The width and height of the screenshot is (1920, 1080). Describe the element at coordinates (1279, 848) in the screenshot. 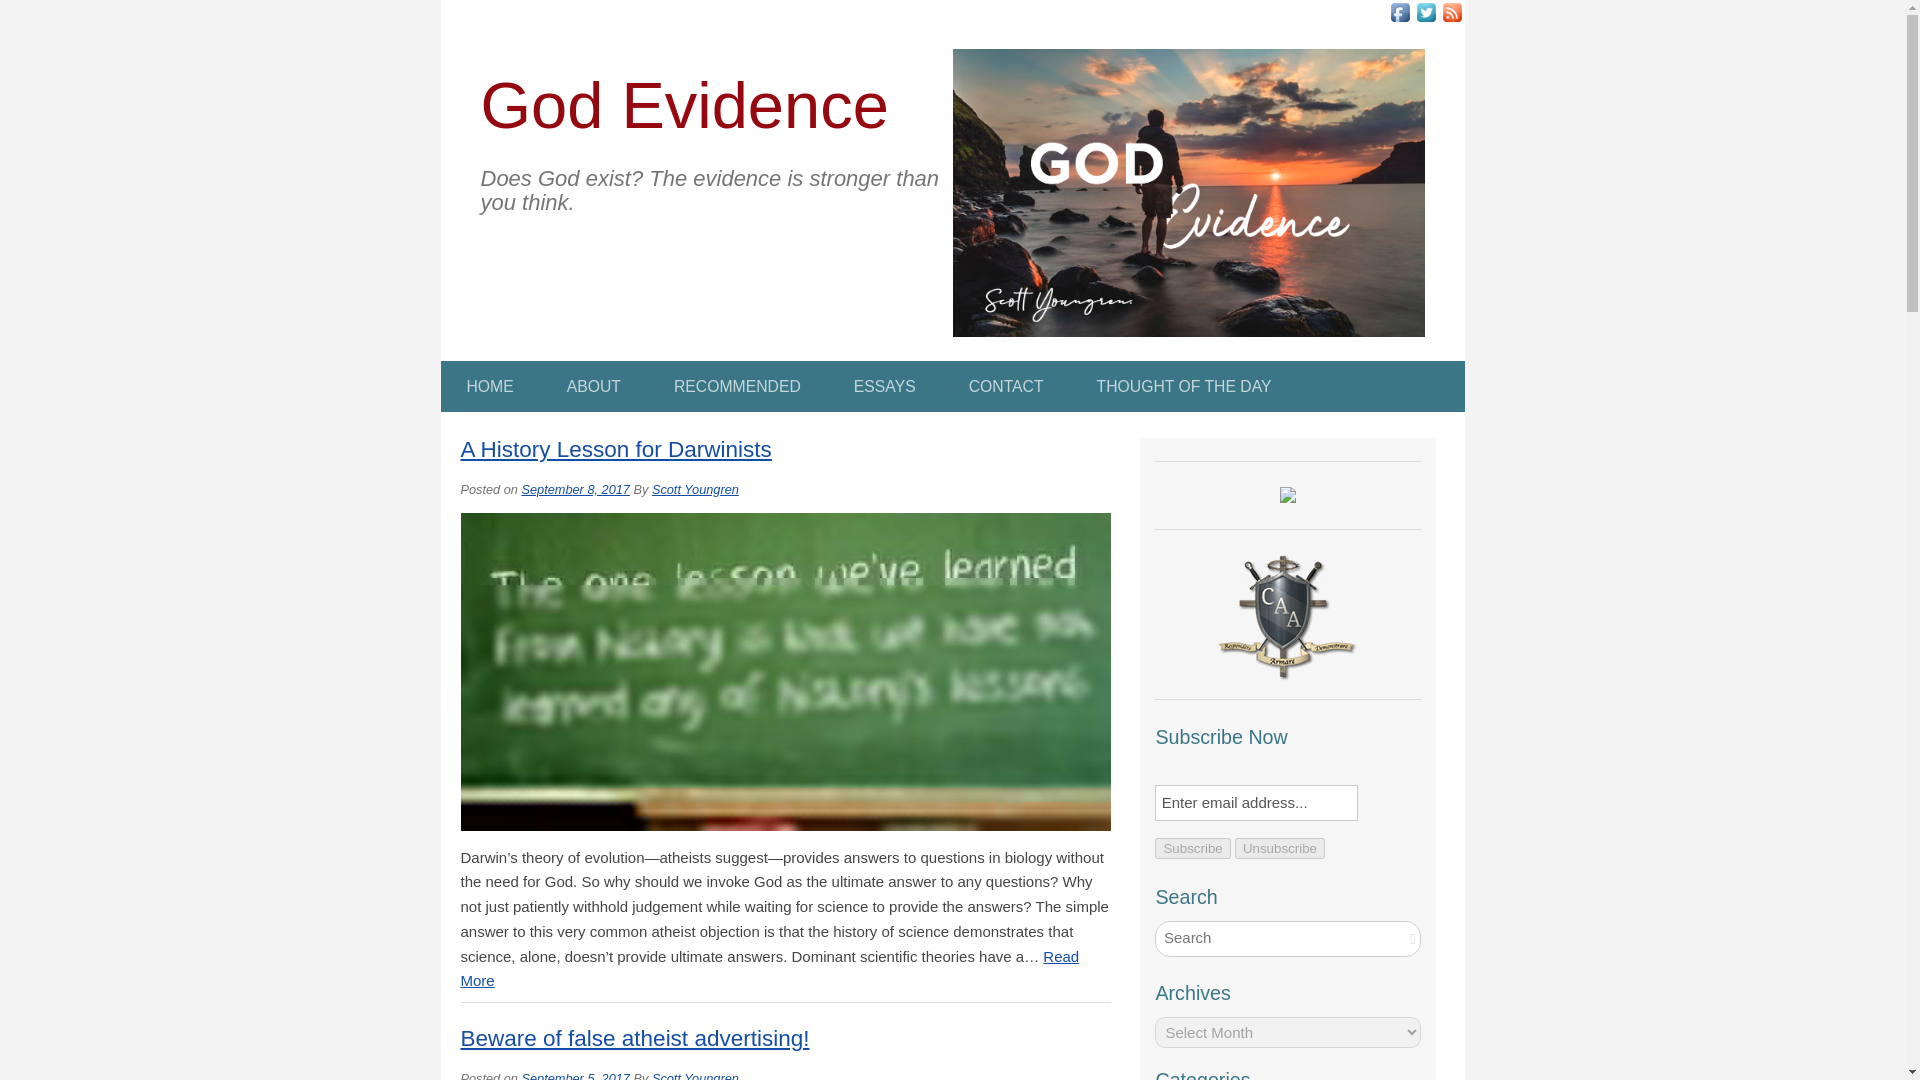

I see `Unsubscribe` at that location.